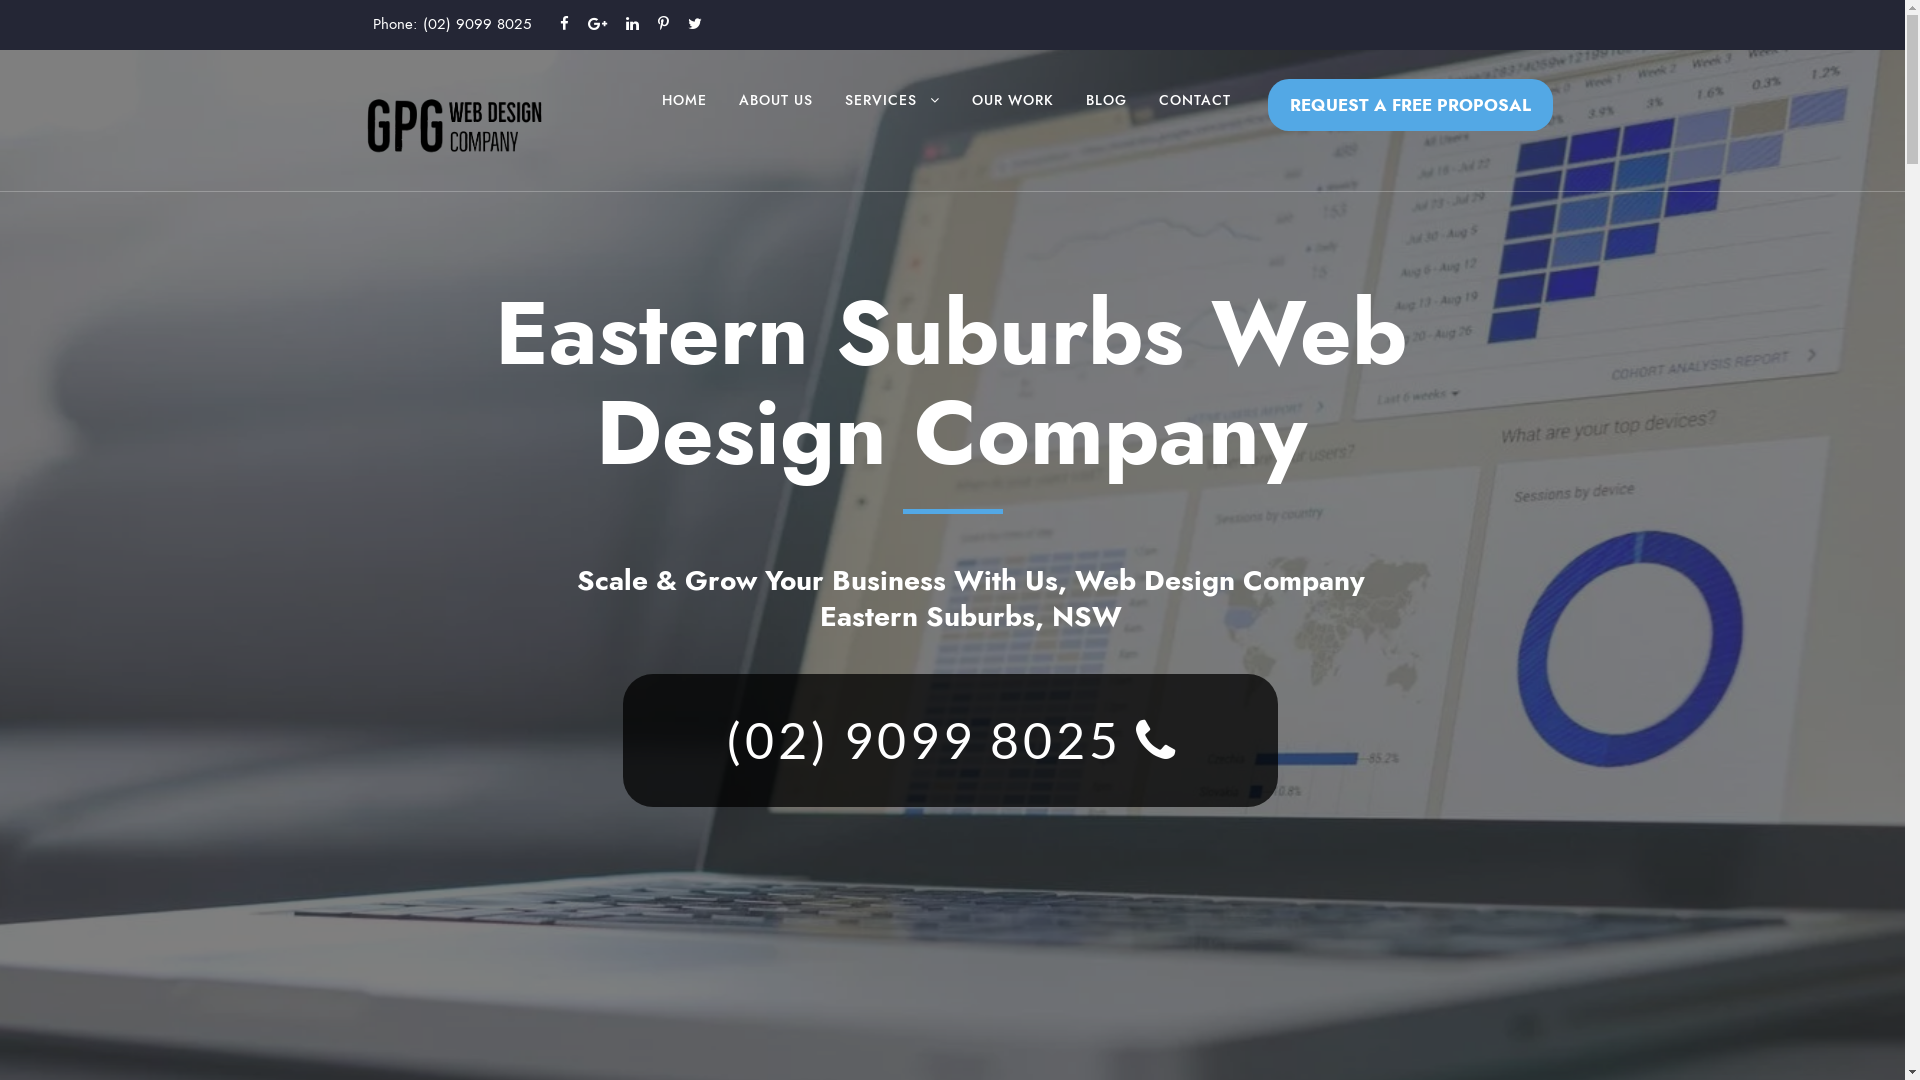 This screenshot has height=1080, width=1920. I want to click on BLOG, so click(1106, 120).